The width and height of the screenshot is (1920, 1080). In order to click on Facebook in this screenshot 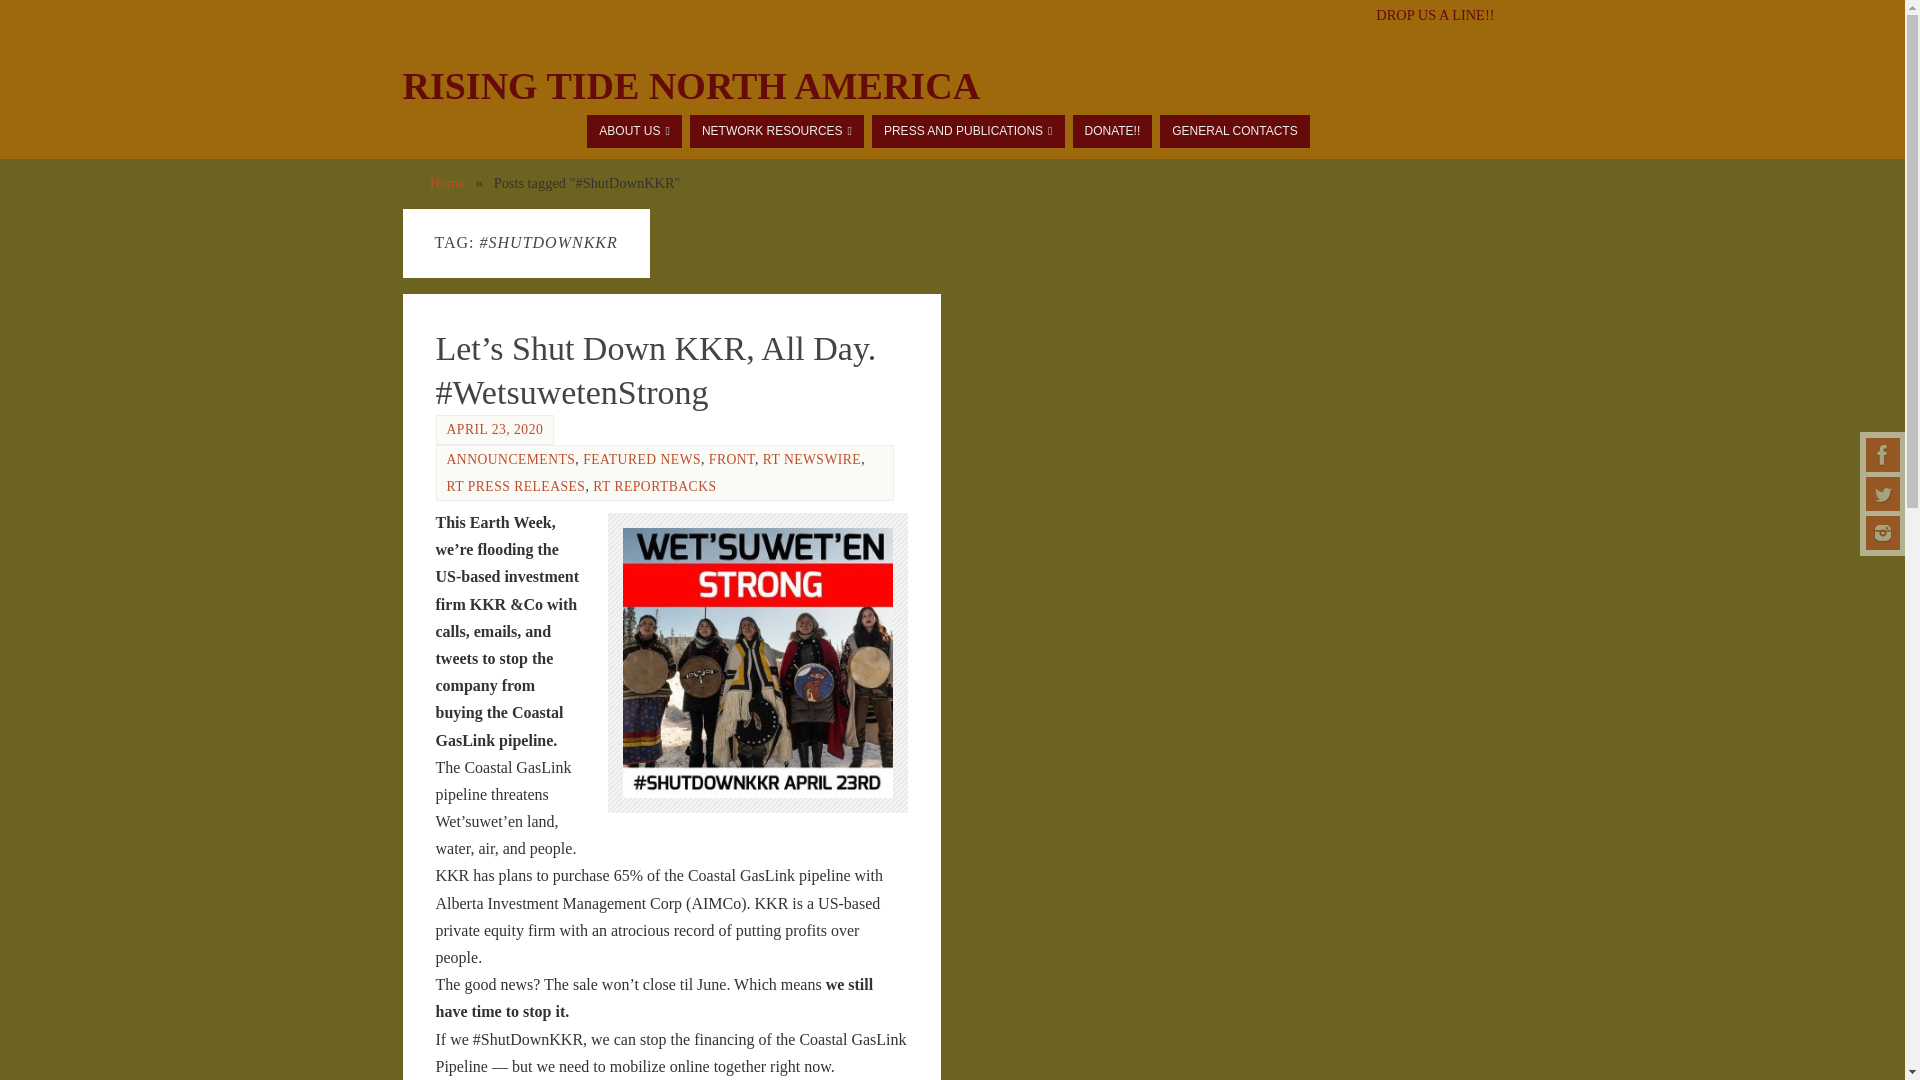, I will do `click(1883, 454)`.